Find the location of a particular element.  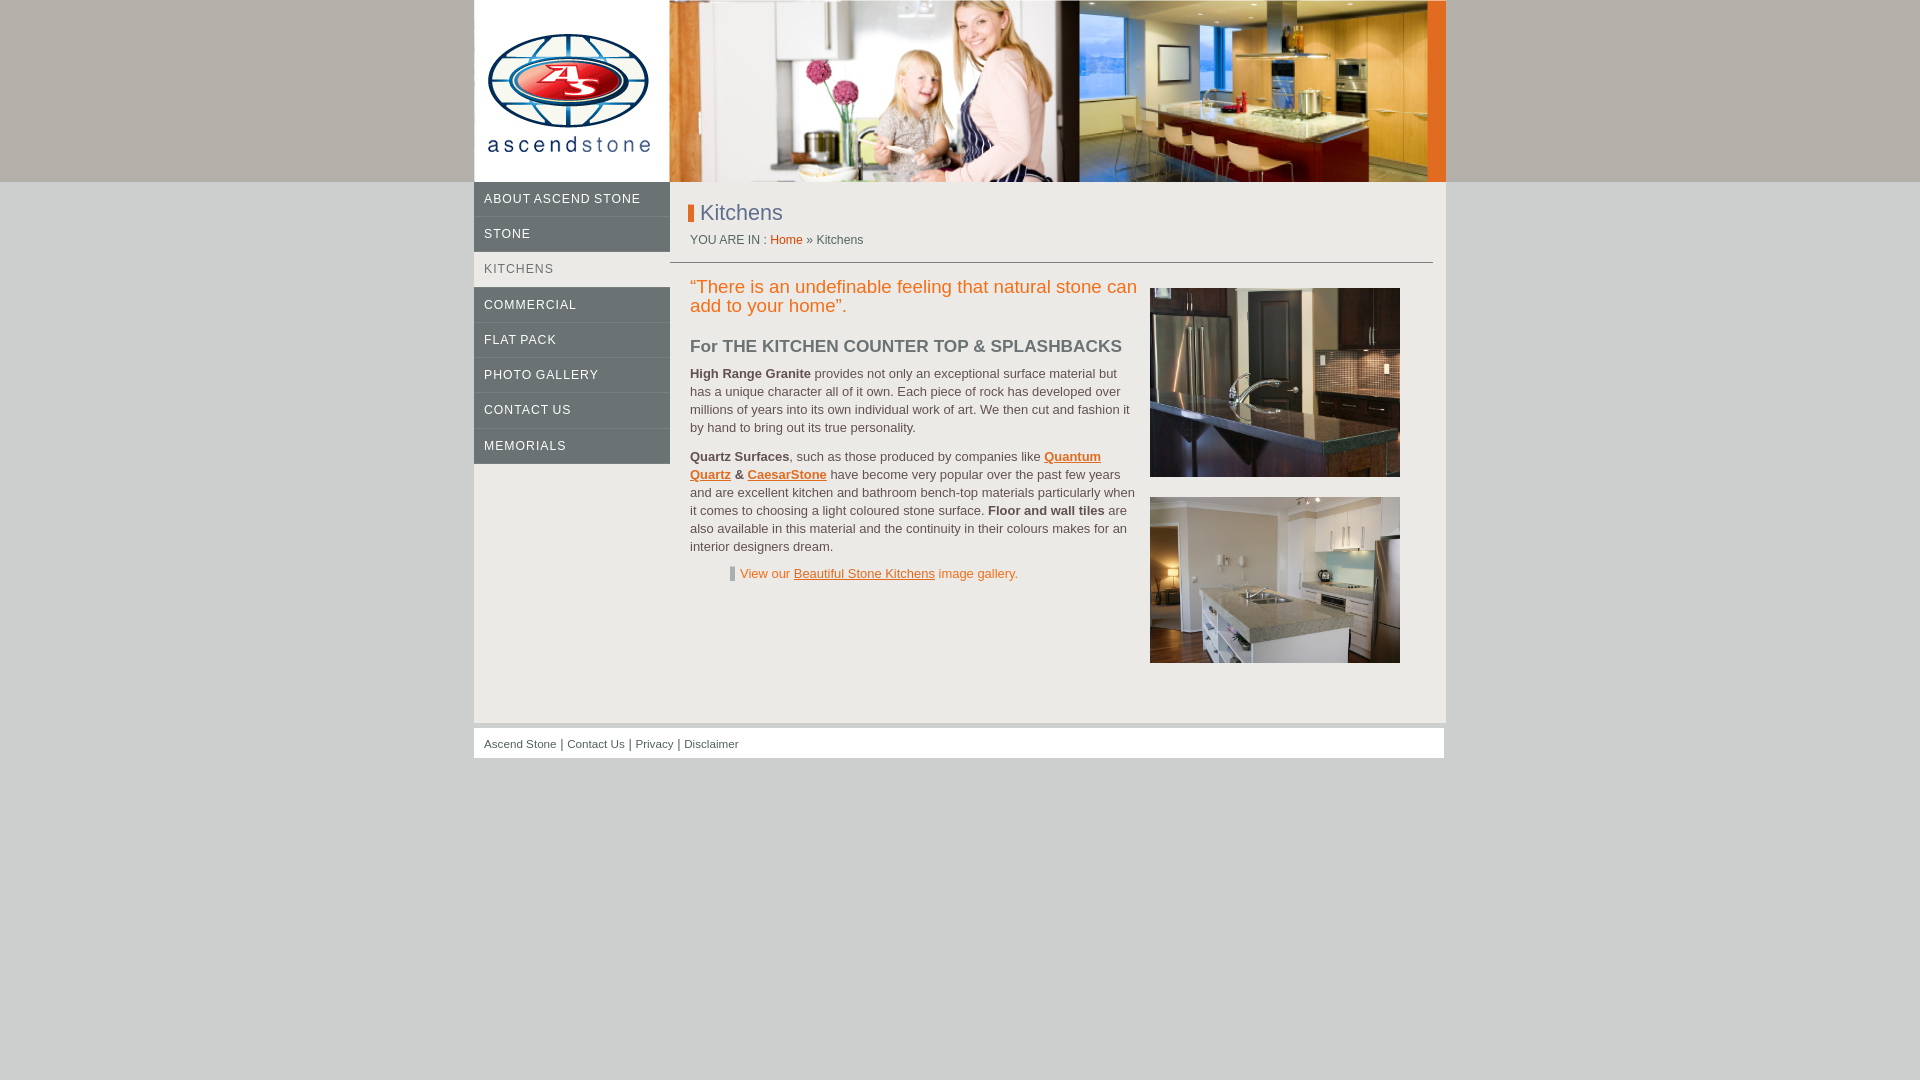

Beautiful Stone Kitchens is located at coordinates (864, 573).